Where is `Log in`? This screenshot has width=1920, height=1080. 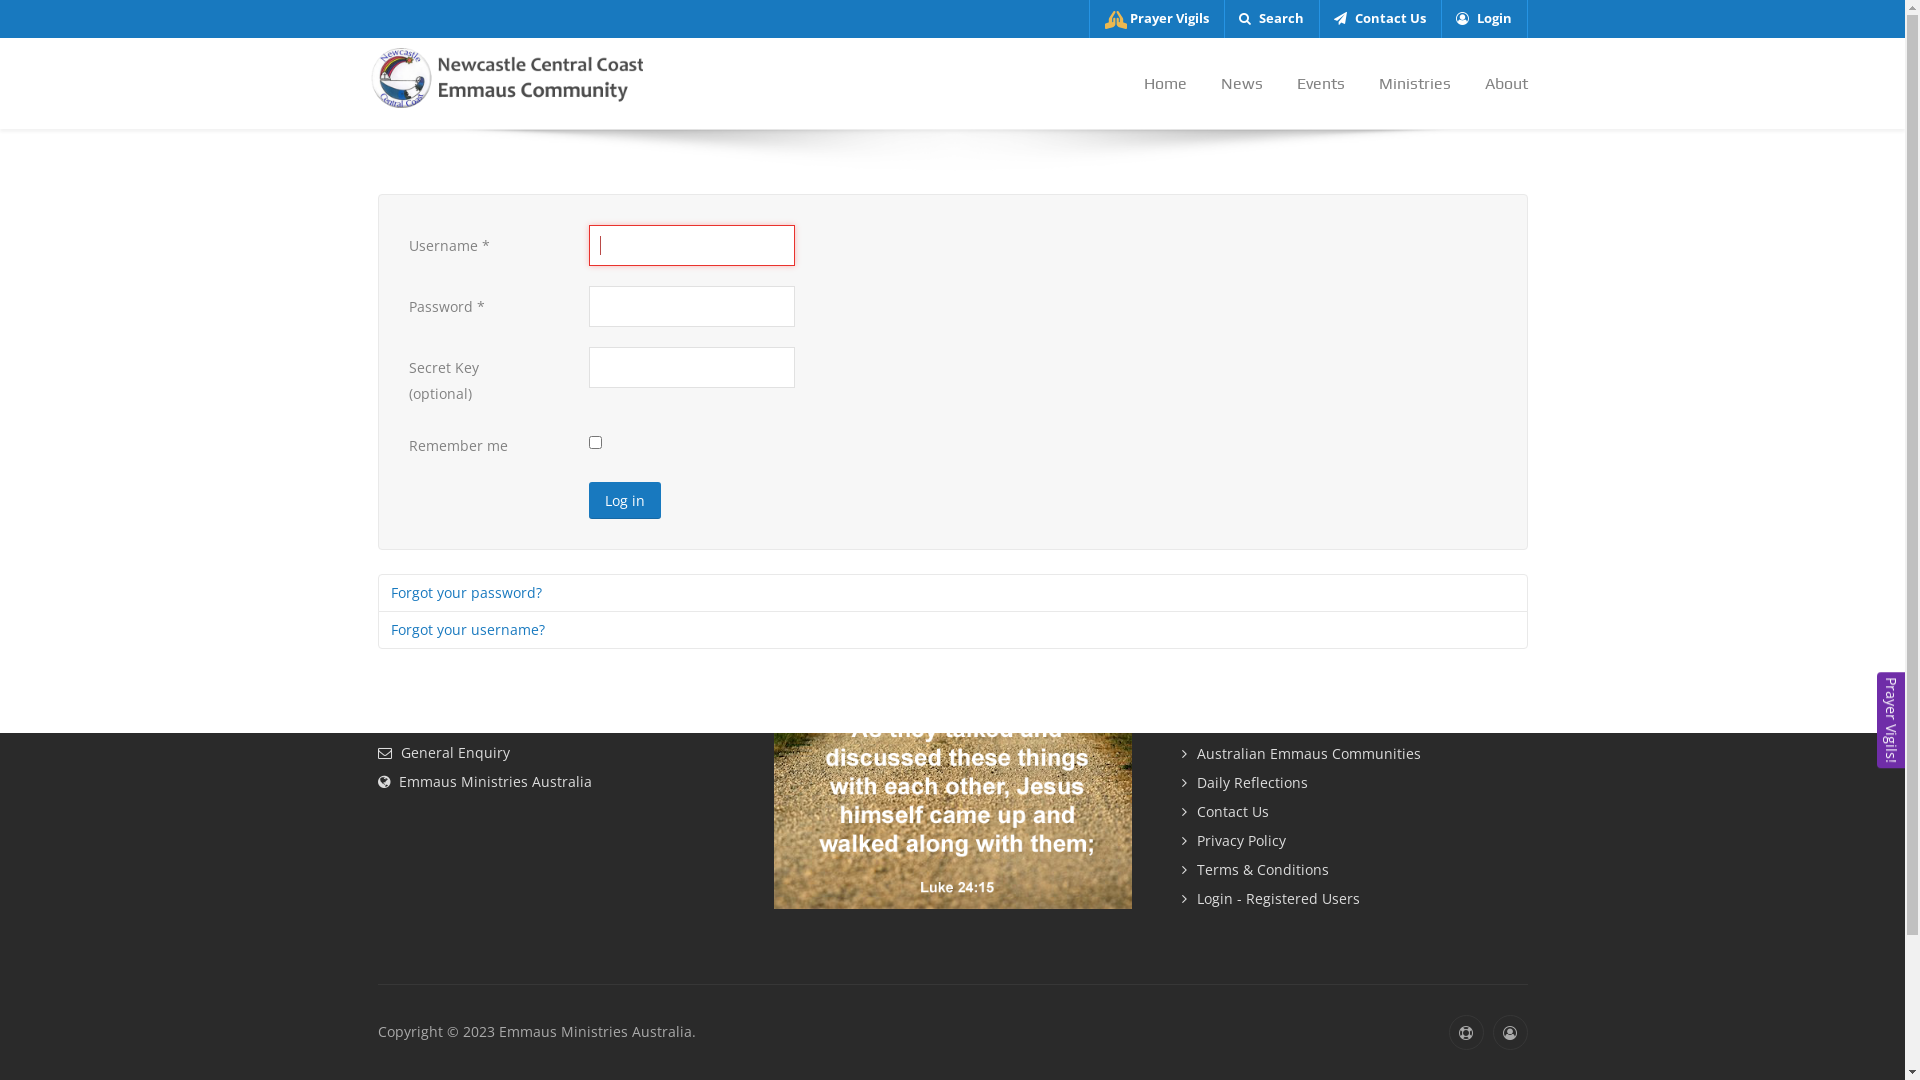
Log in is located at coordinates (624, 501).